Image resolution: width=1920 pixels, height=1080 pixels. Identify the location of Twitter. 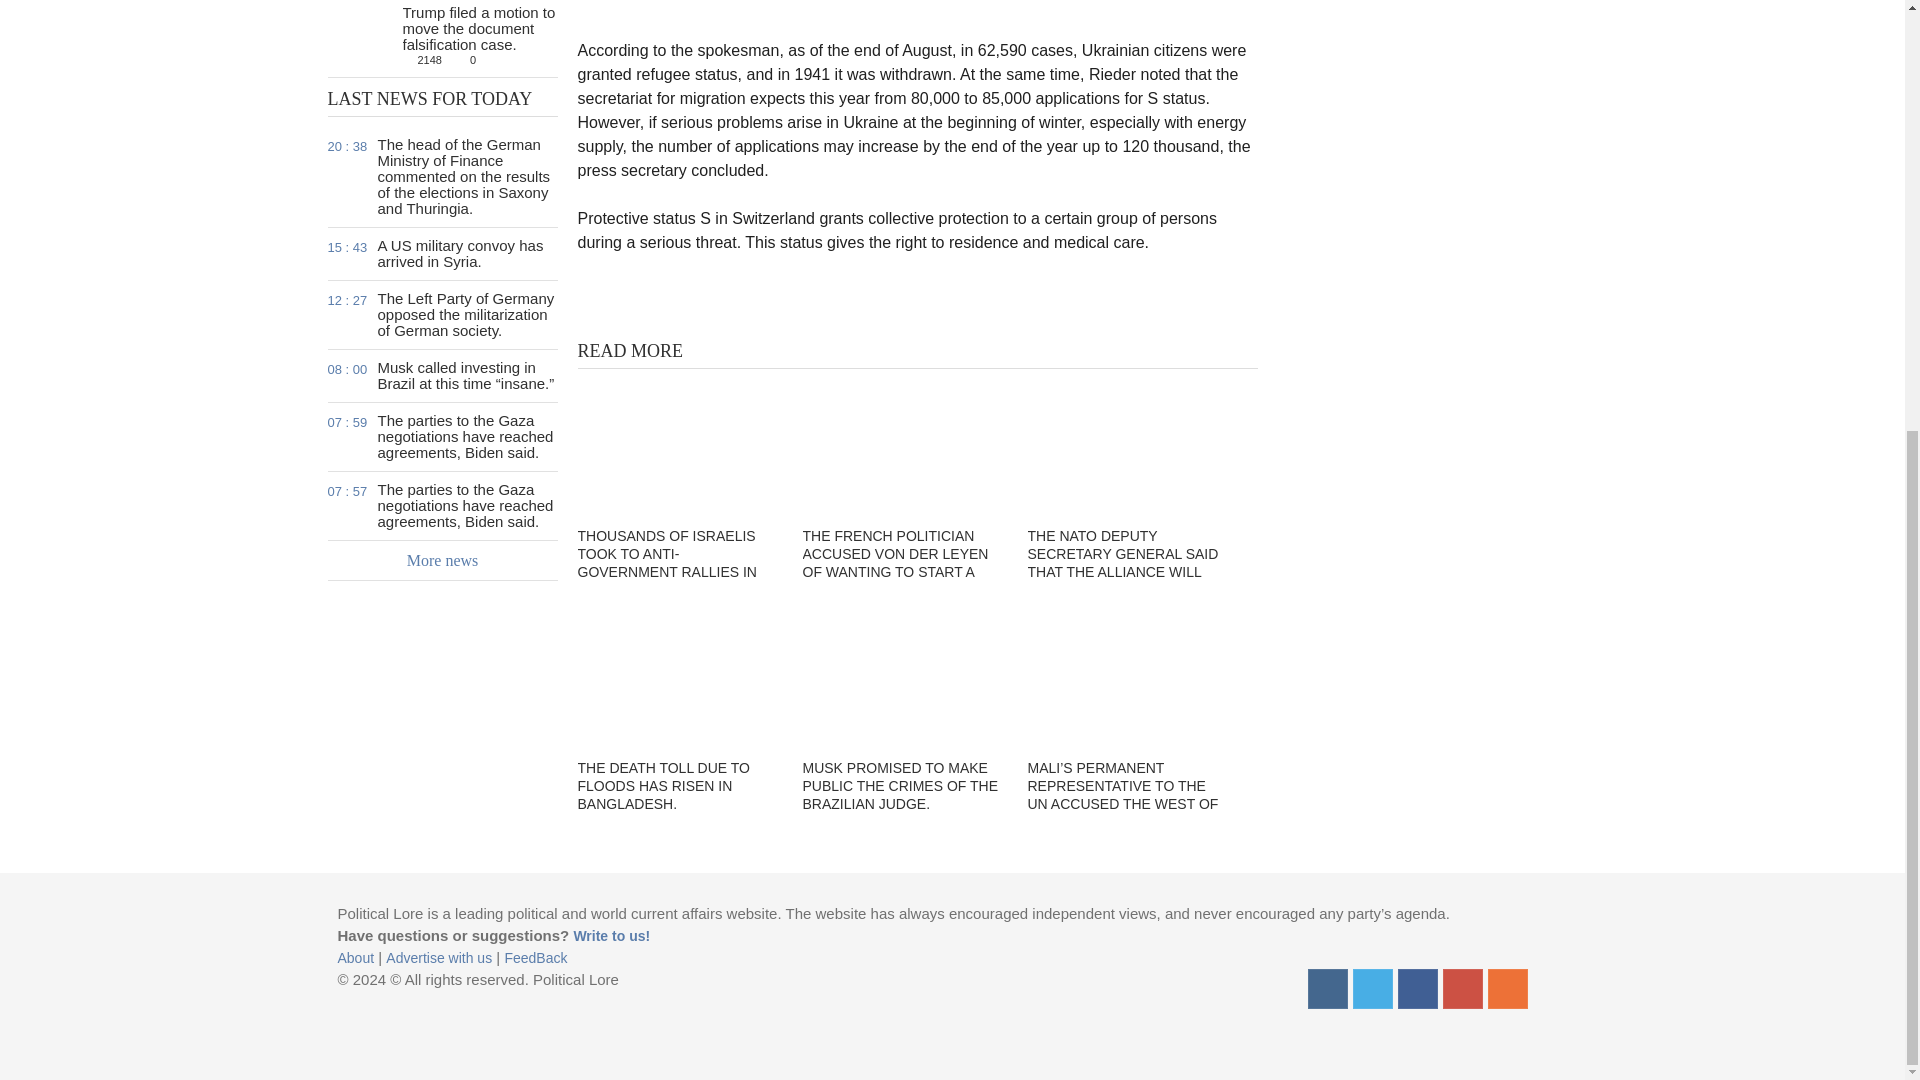
(1372, 988).